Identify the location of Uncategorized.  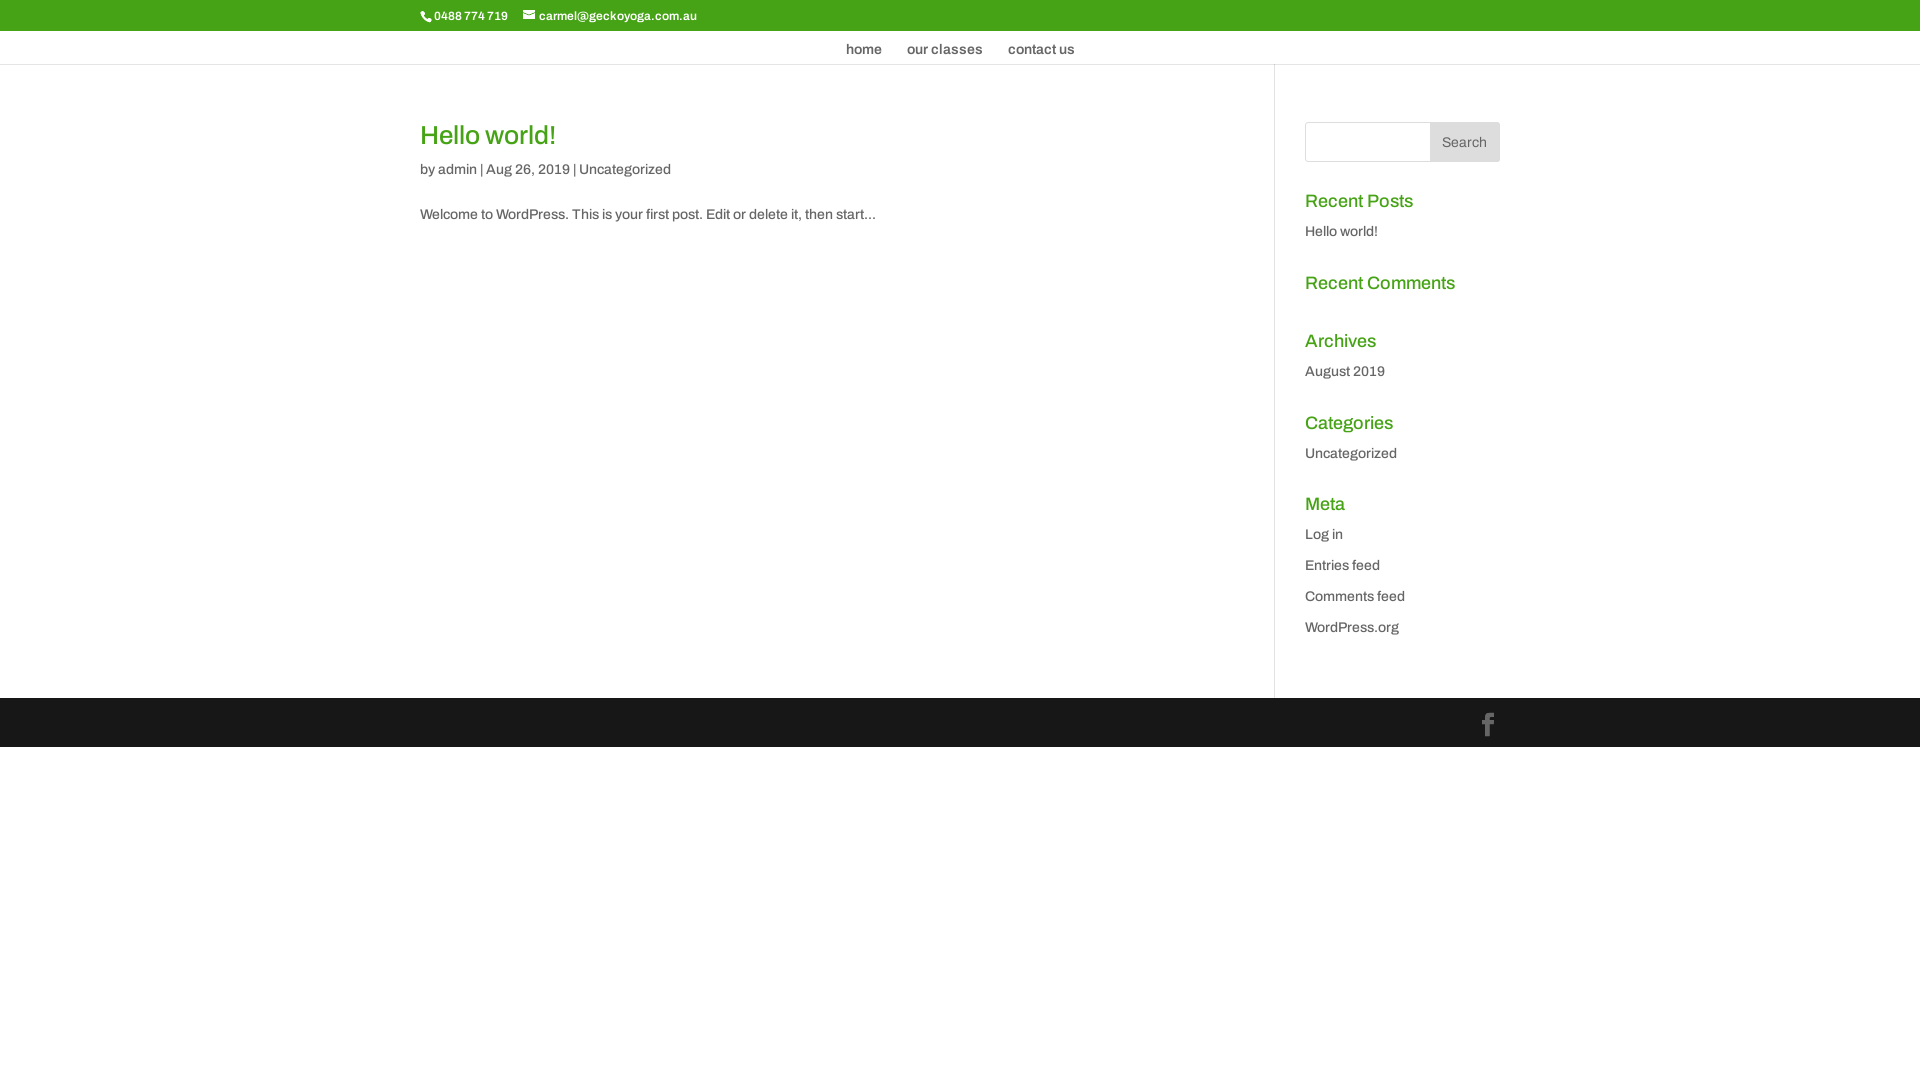
(1351, 454).